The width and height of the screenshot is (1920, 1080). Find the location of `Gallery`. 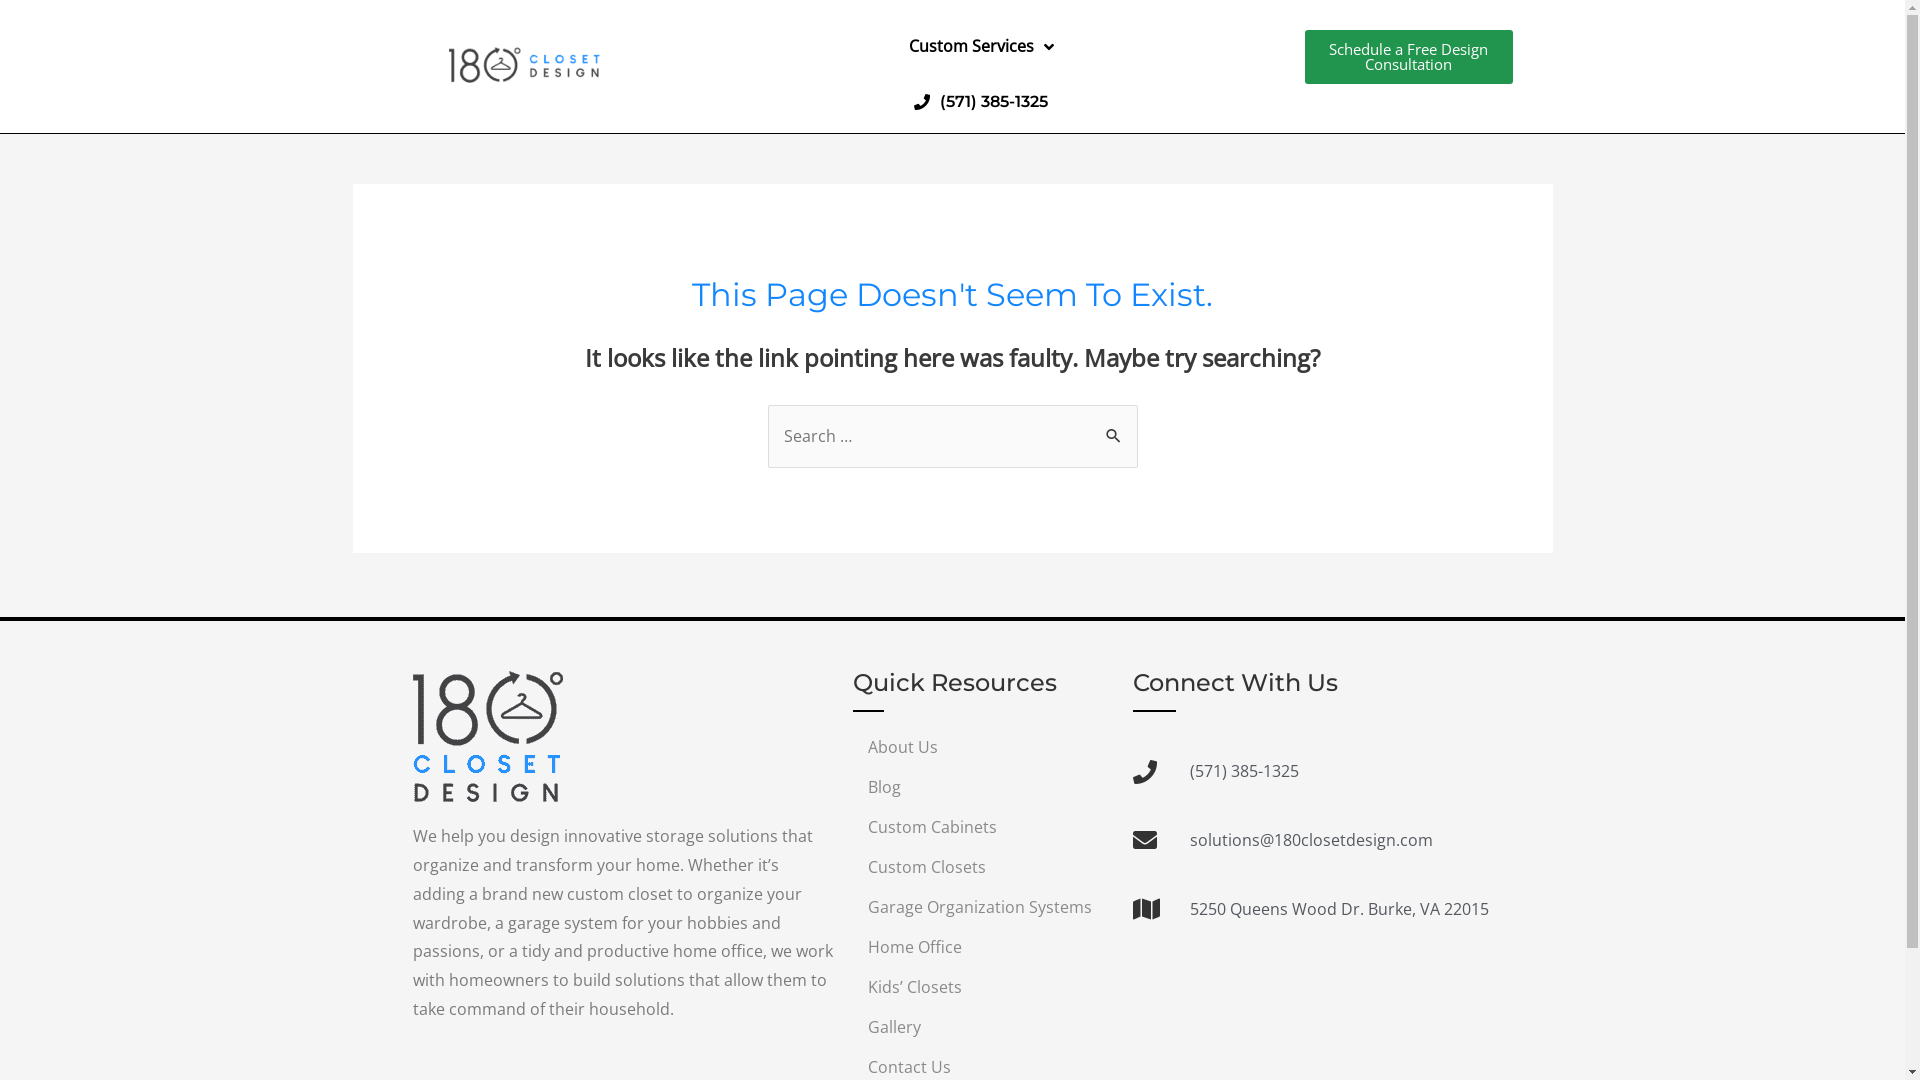

Gallery is located at coordinates (982, 1027).